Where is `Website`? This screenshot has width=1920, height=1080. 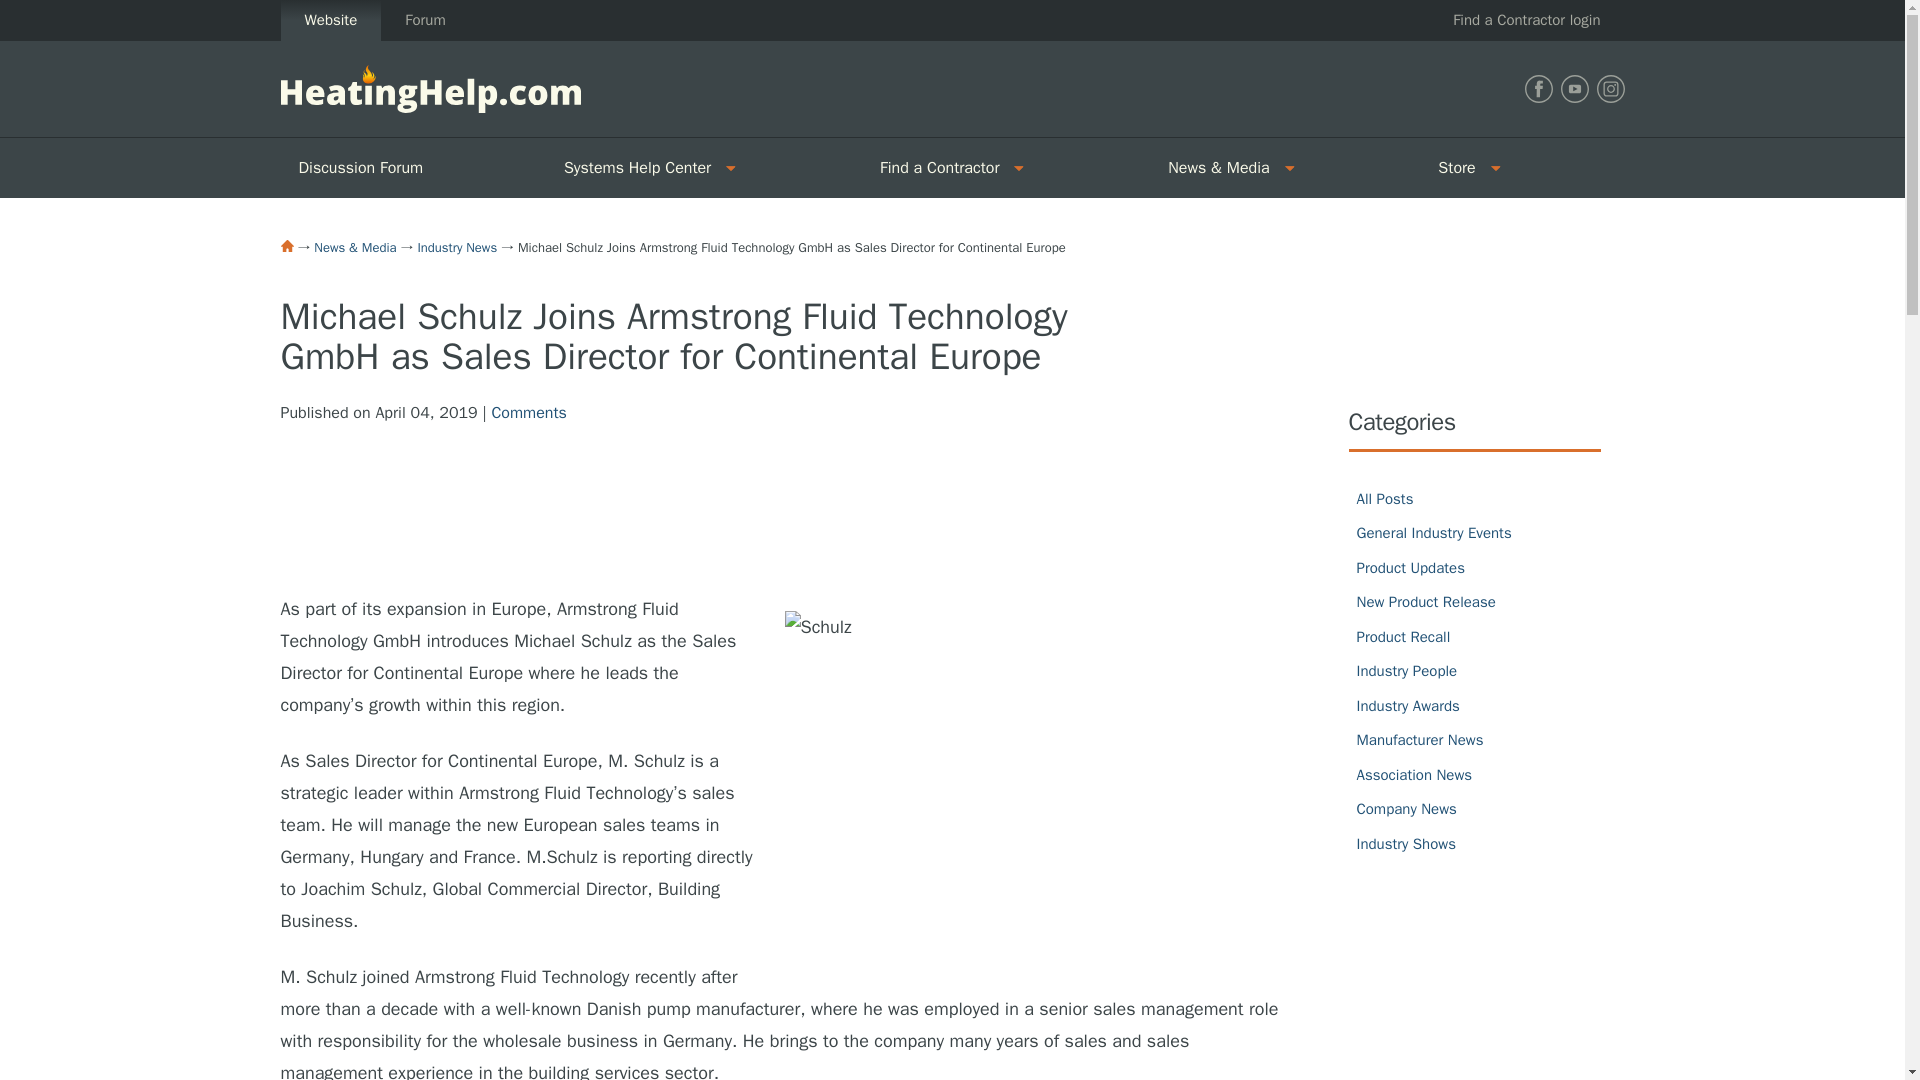
Website is located at coordinates (330, 20).